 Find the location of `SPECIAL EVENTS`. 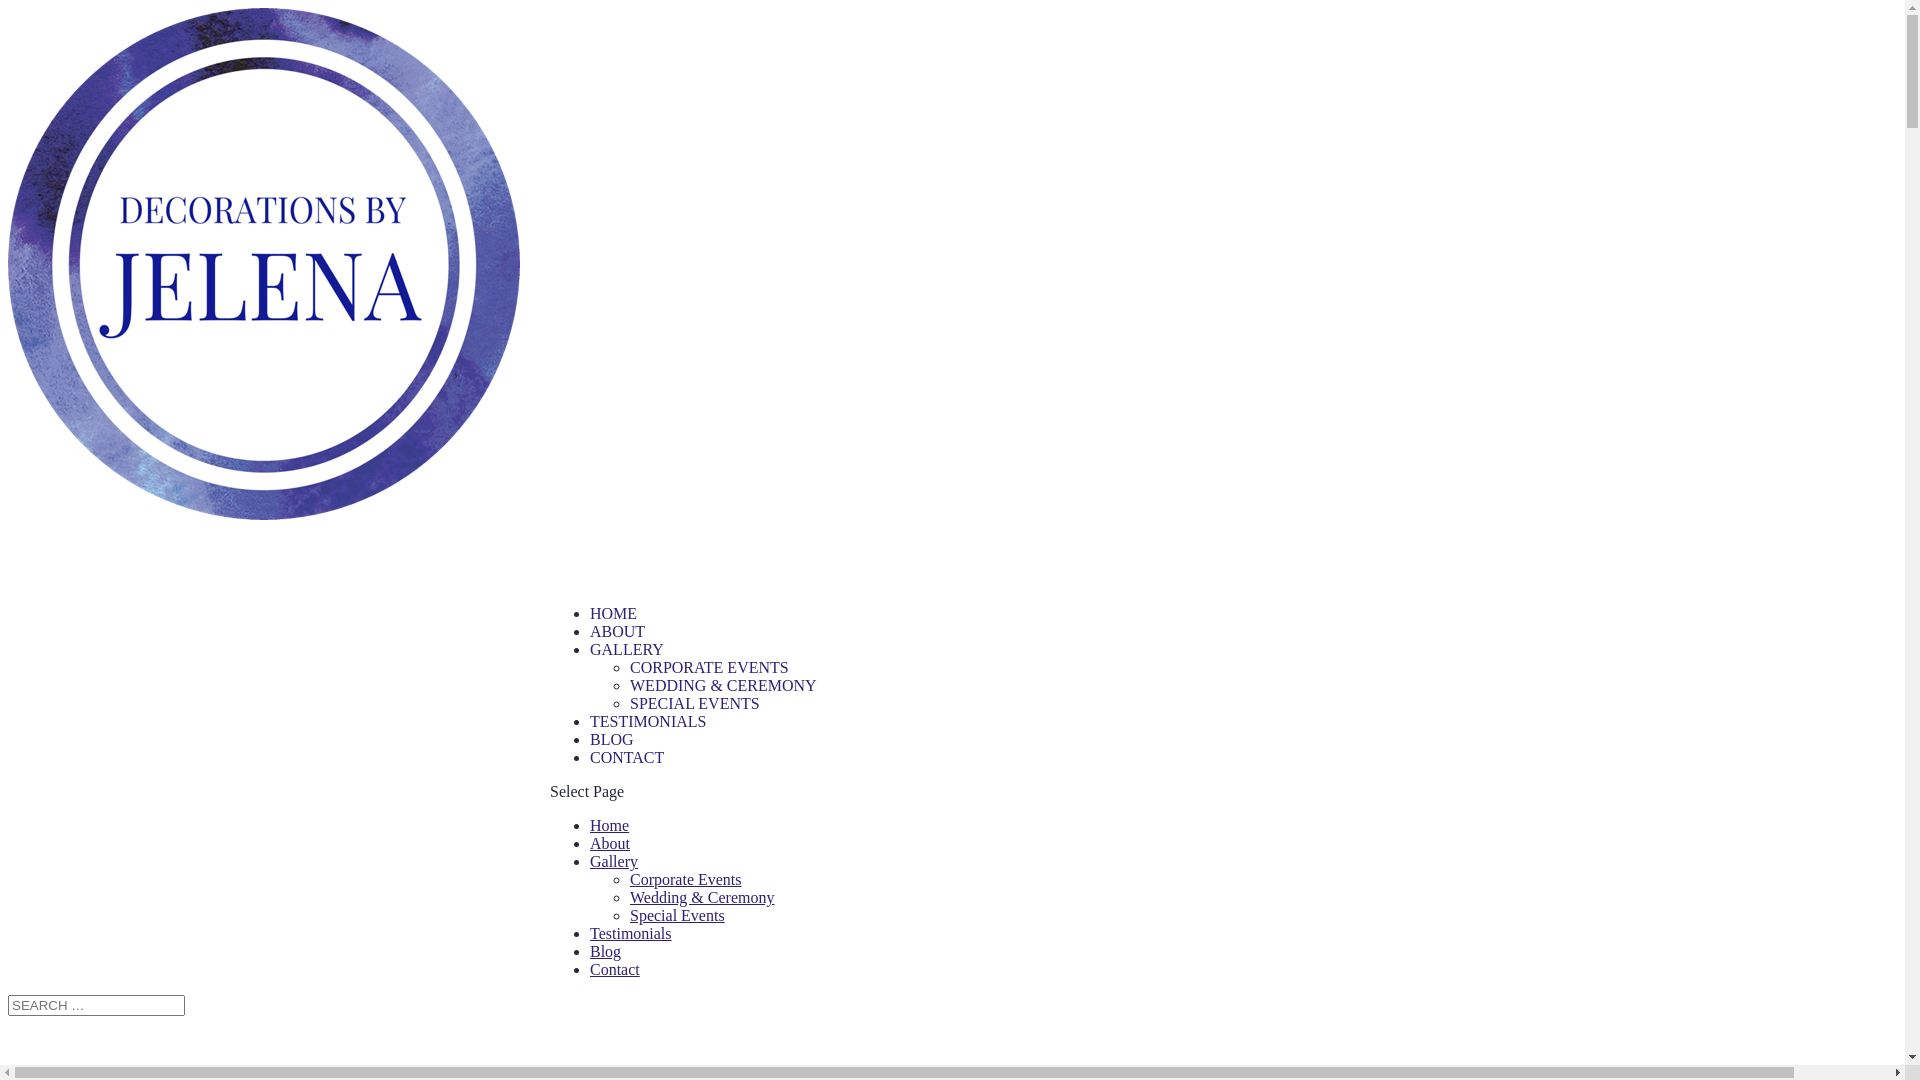

SPECIAL EVENTS is located at coordinates (695, 704).